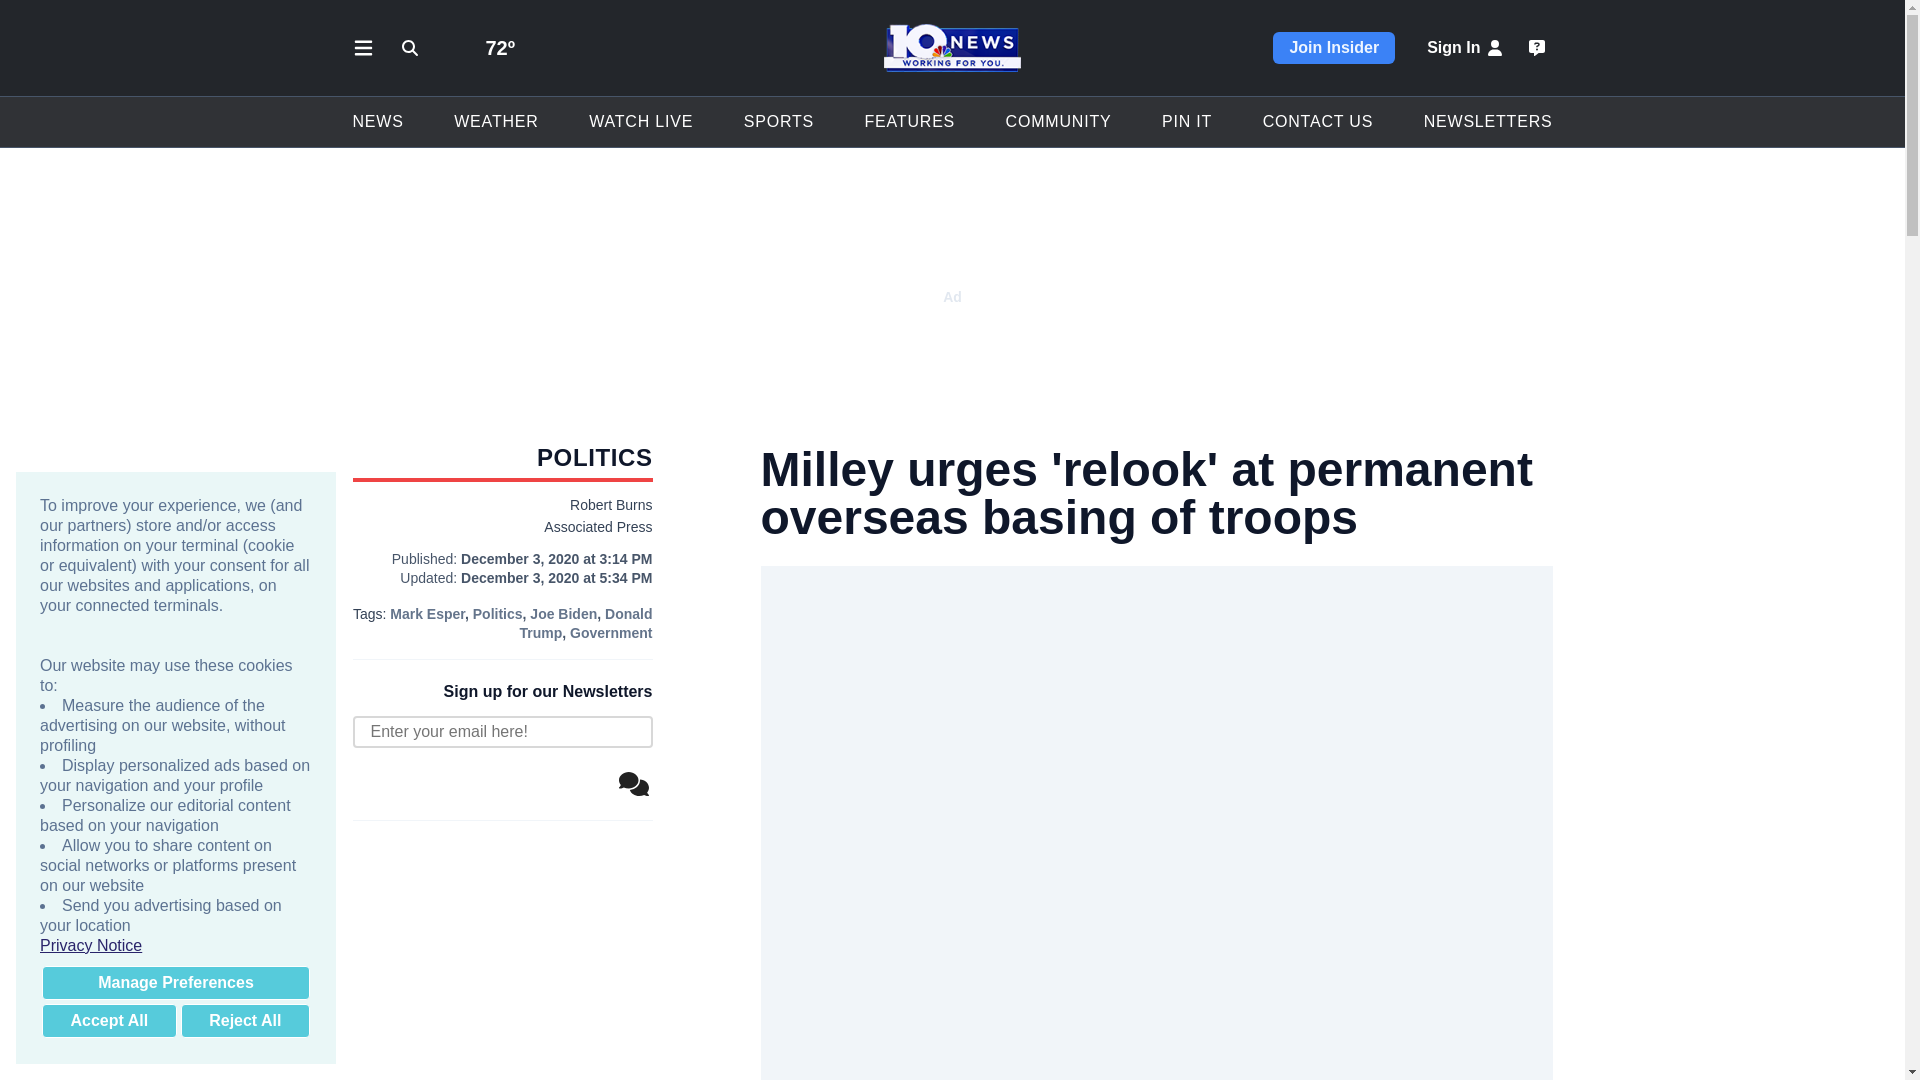  What do you see at coordinates (244, 1020) in the screenshot?
I see `Reject All` at bounding box center [244, 1020].